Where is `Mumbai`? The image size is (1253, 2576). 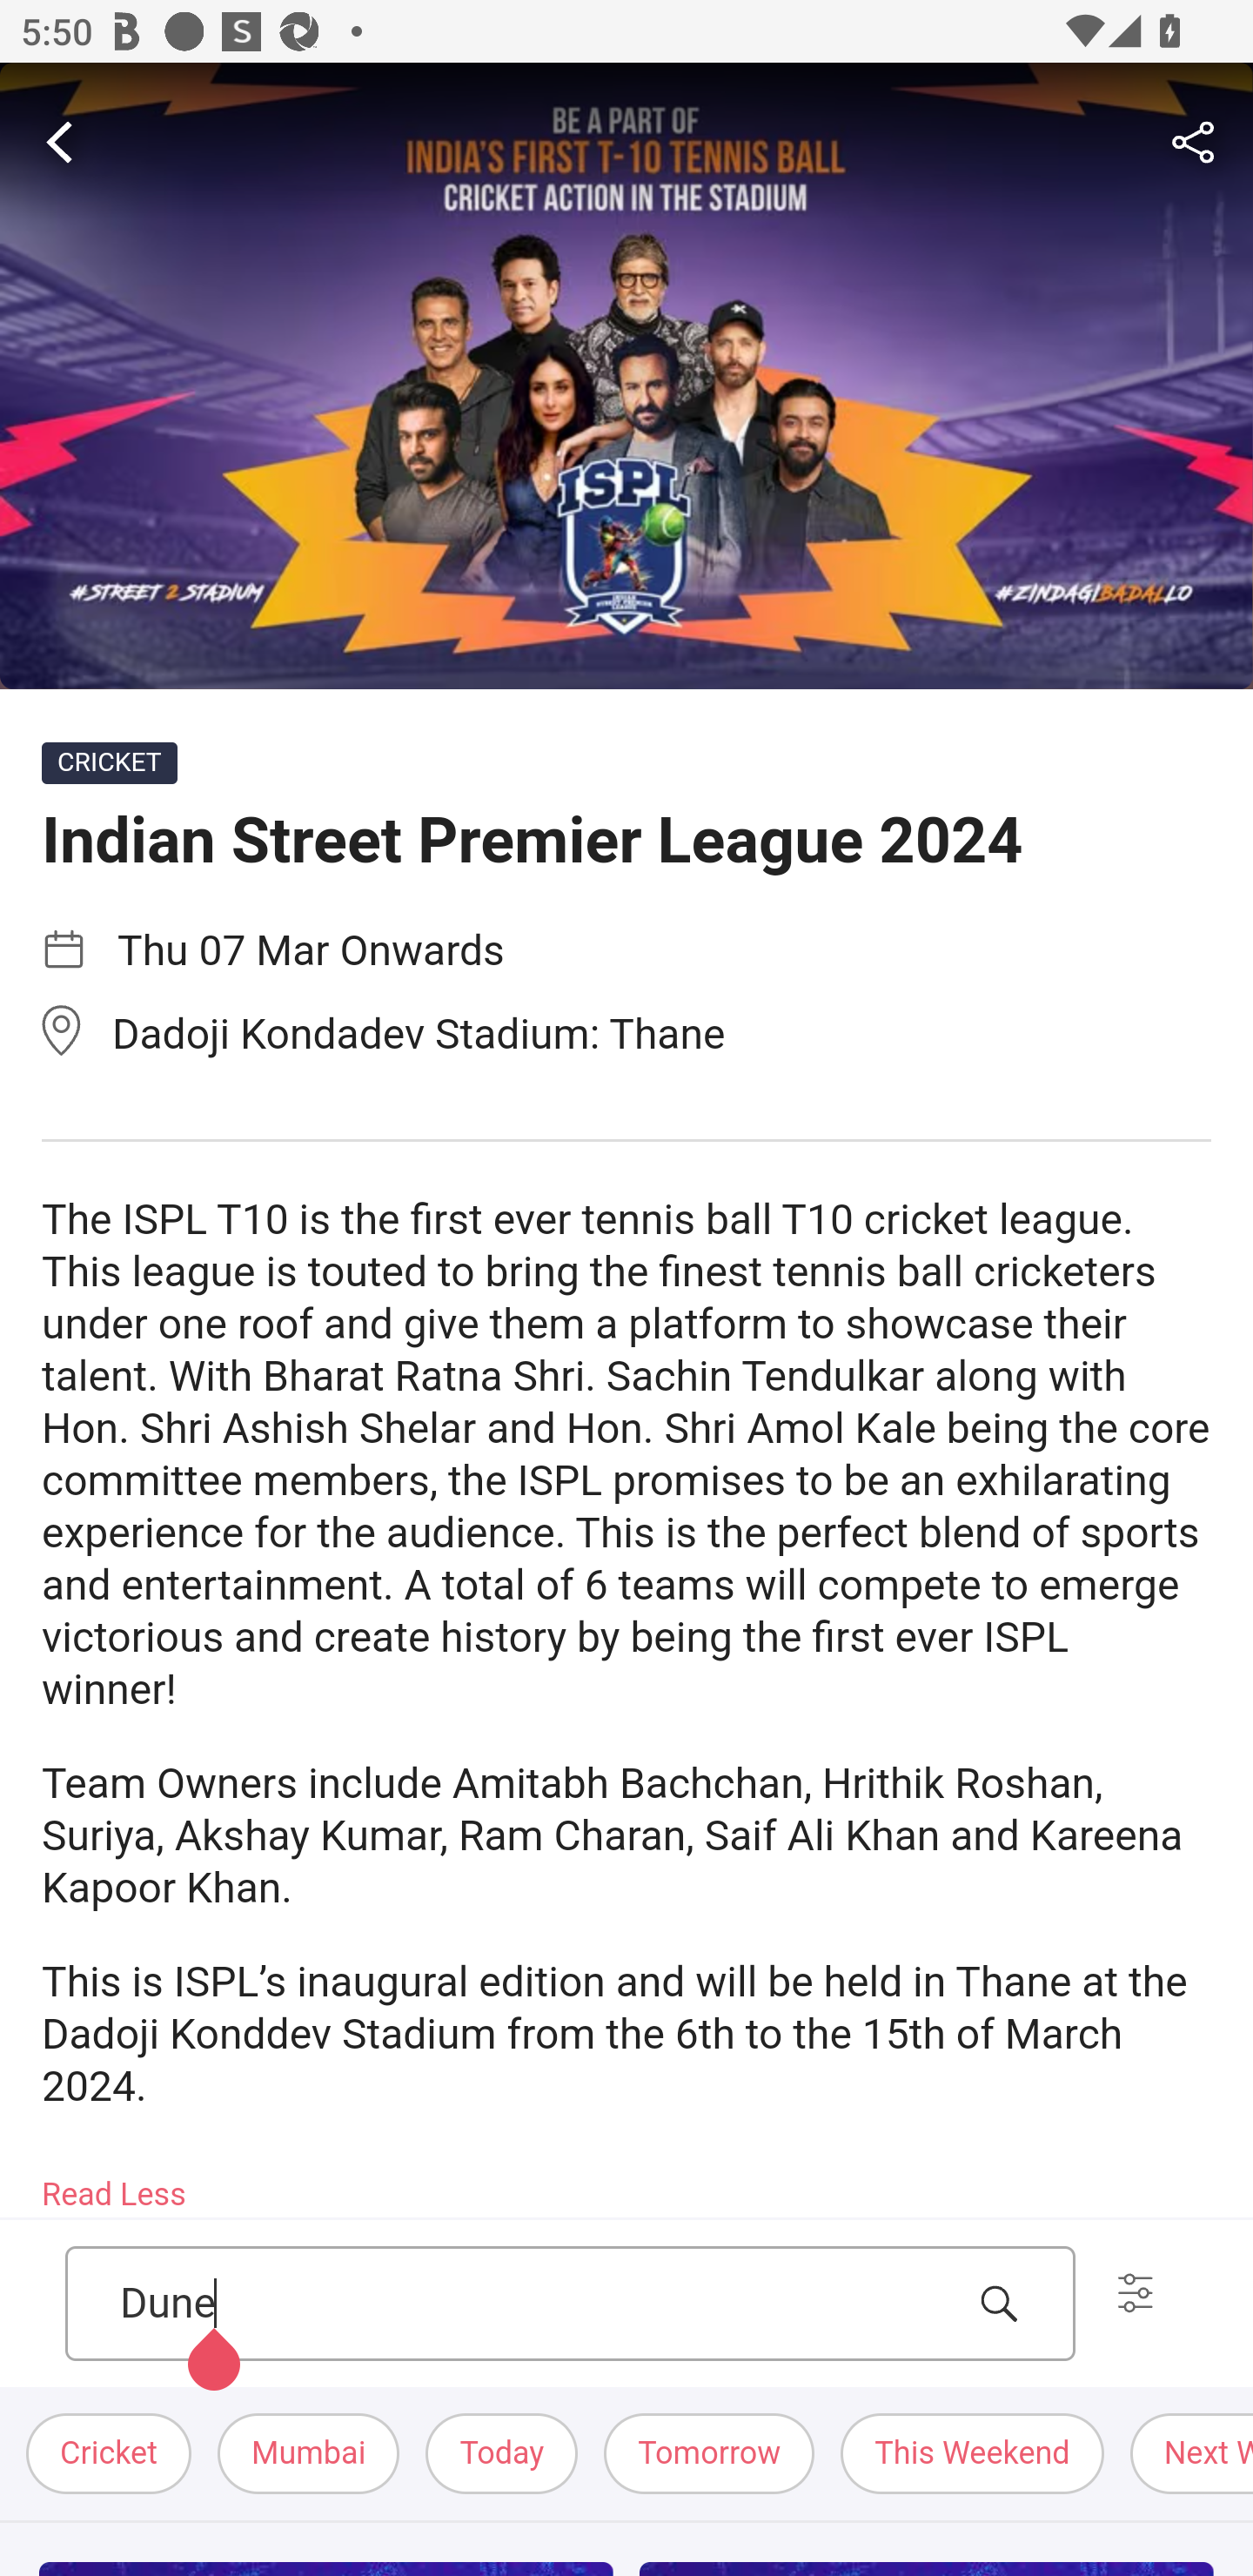 Mumbai is located at coordinates (310, 2453).